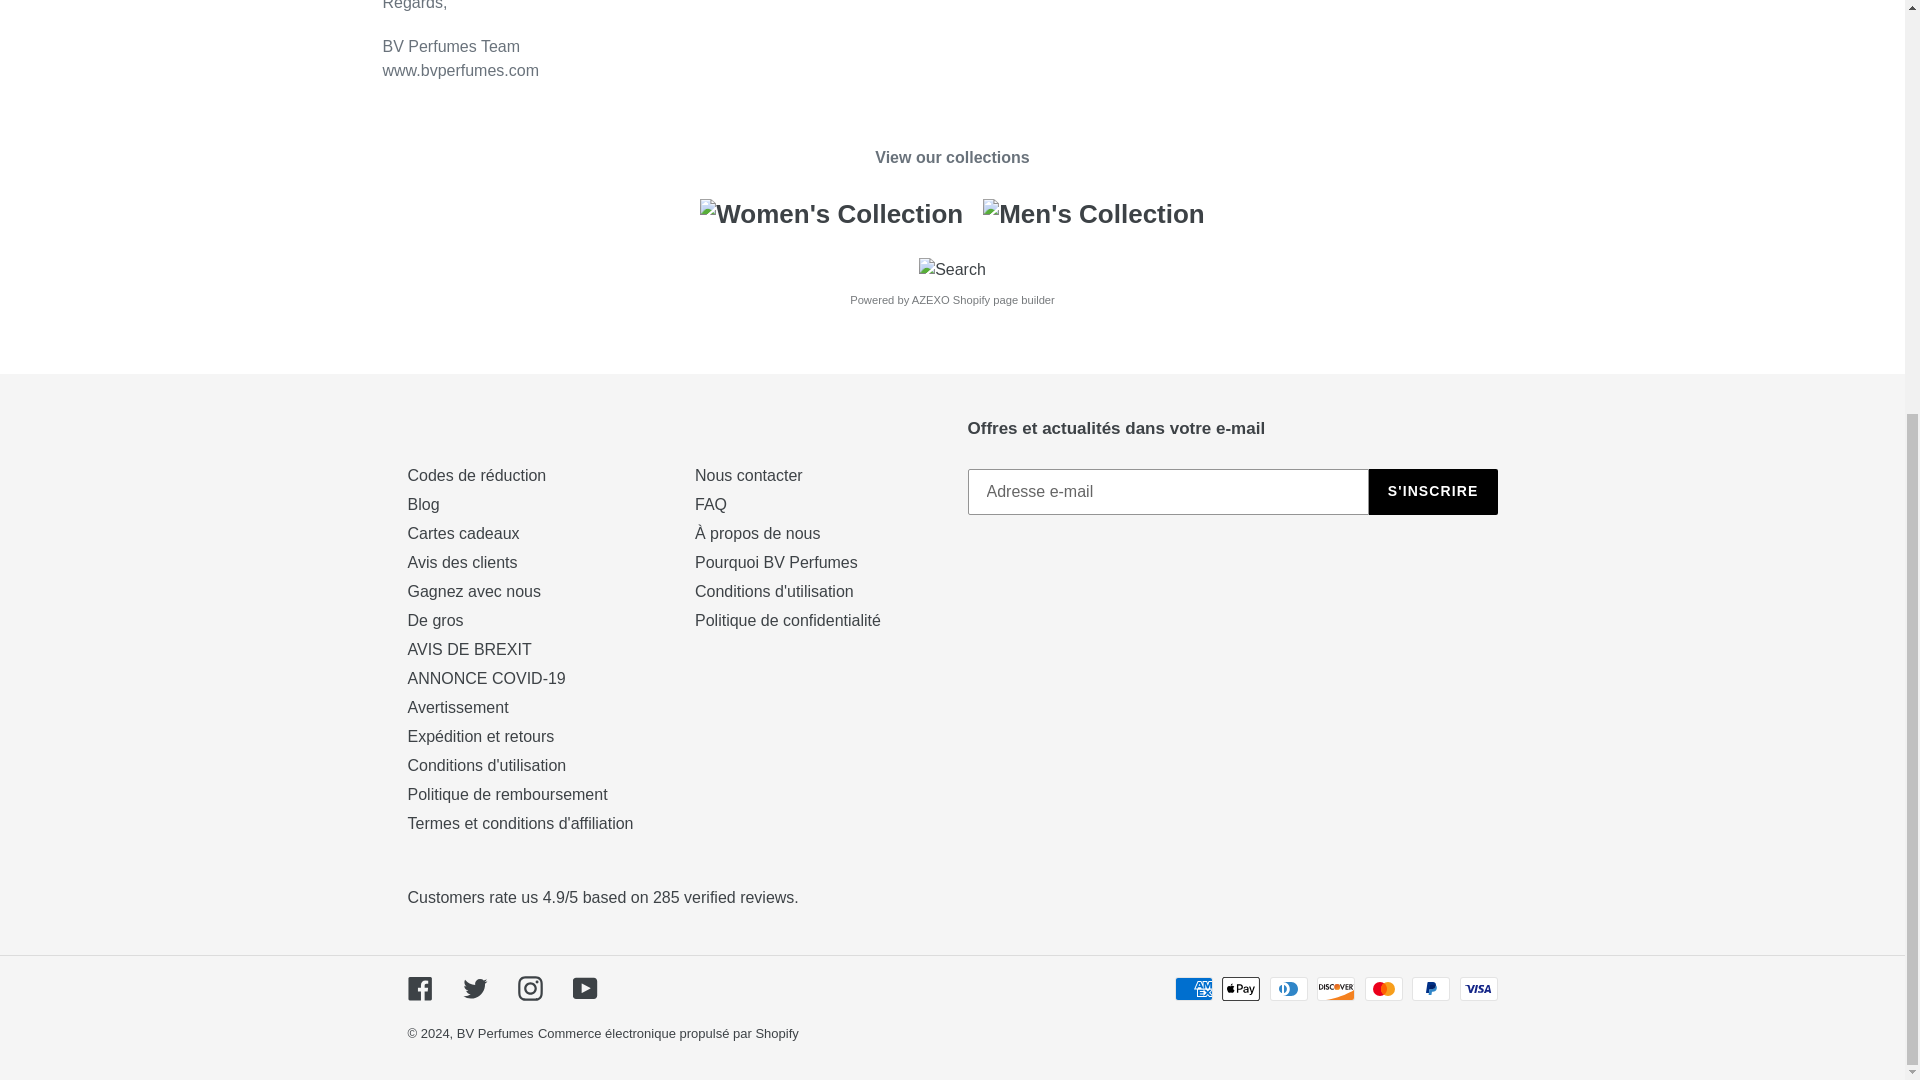 This screenshot has height=1080, width=1920. Describe the element at coordinates (831, 213) in the screenshot. I see `BV Perfumes Women's Collection` at that location.